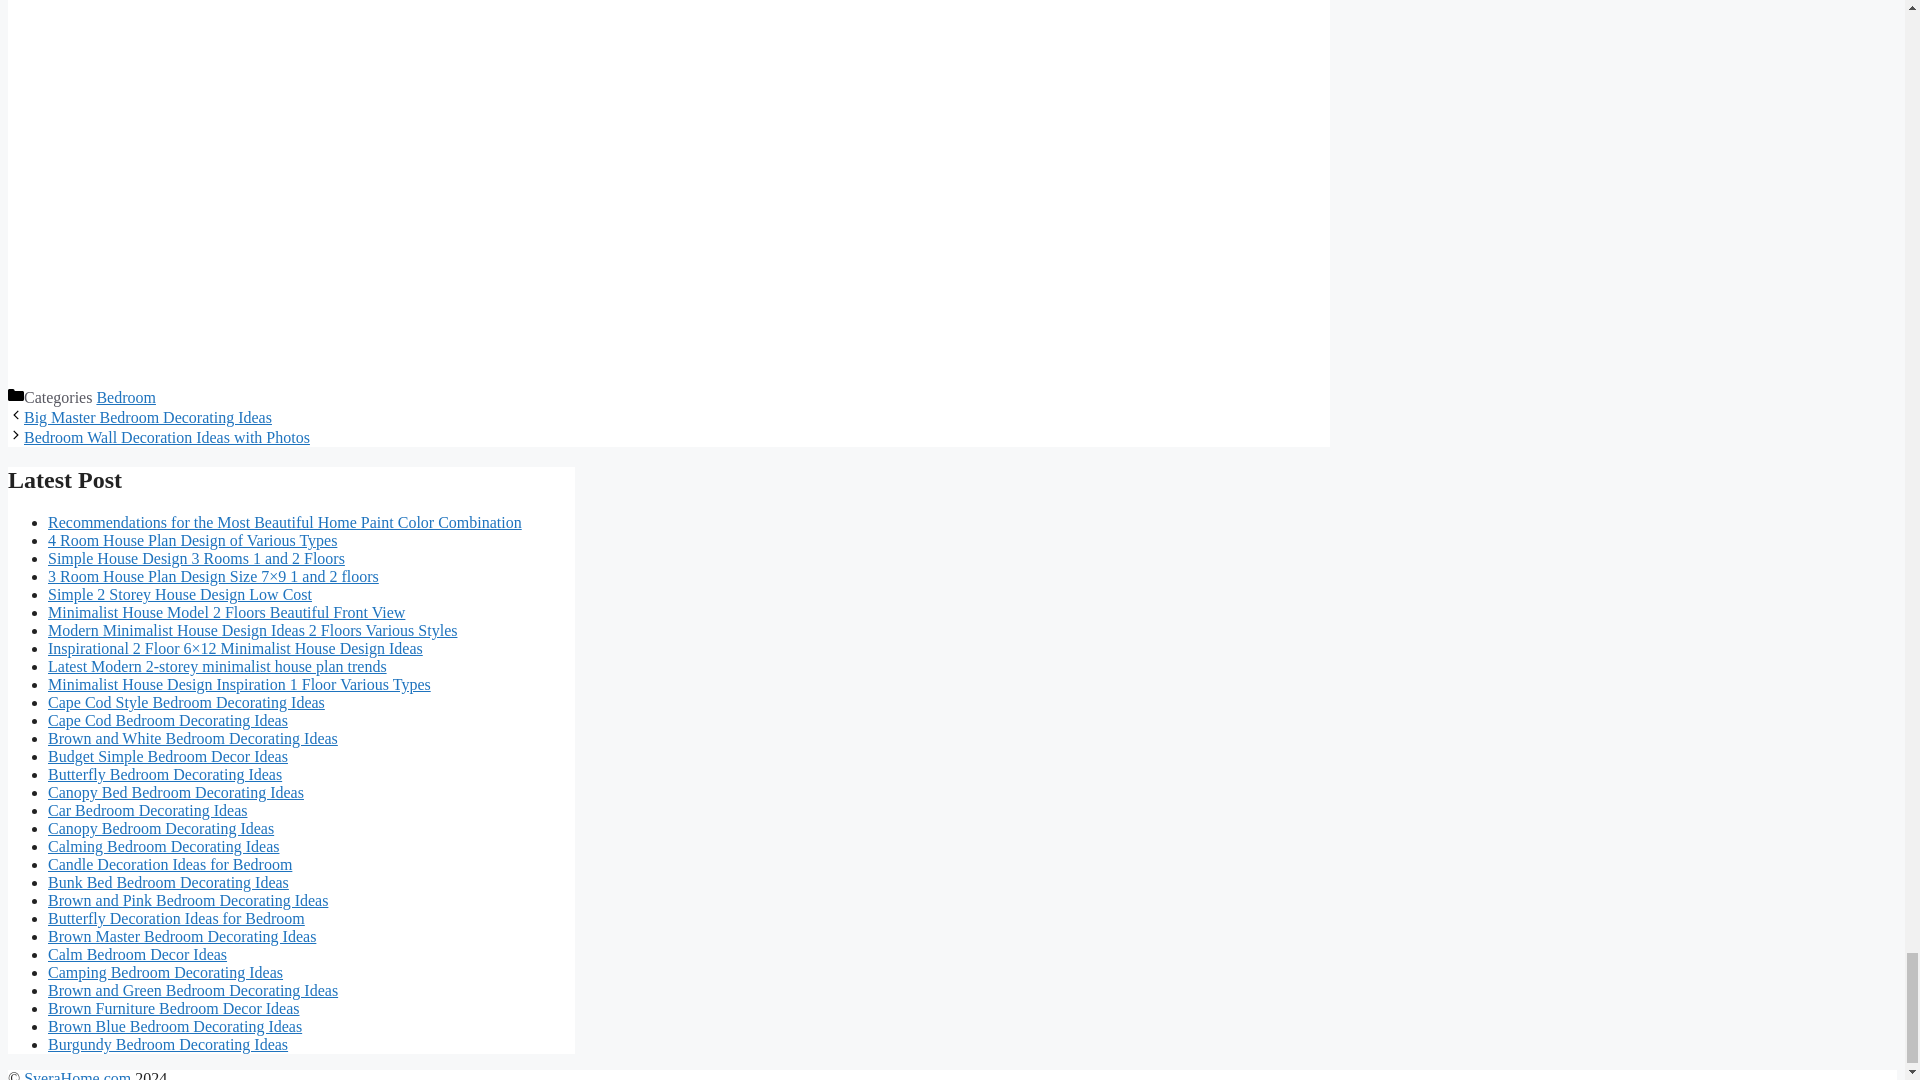 Image resolution: width=1920 pixels, height=1080 pixels. What do you see at coordinates (192, 540) in the screenshot?
I see `4 Room House Plan Design of Various Types` at bounding box center [192, 540].